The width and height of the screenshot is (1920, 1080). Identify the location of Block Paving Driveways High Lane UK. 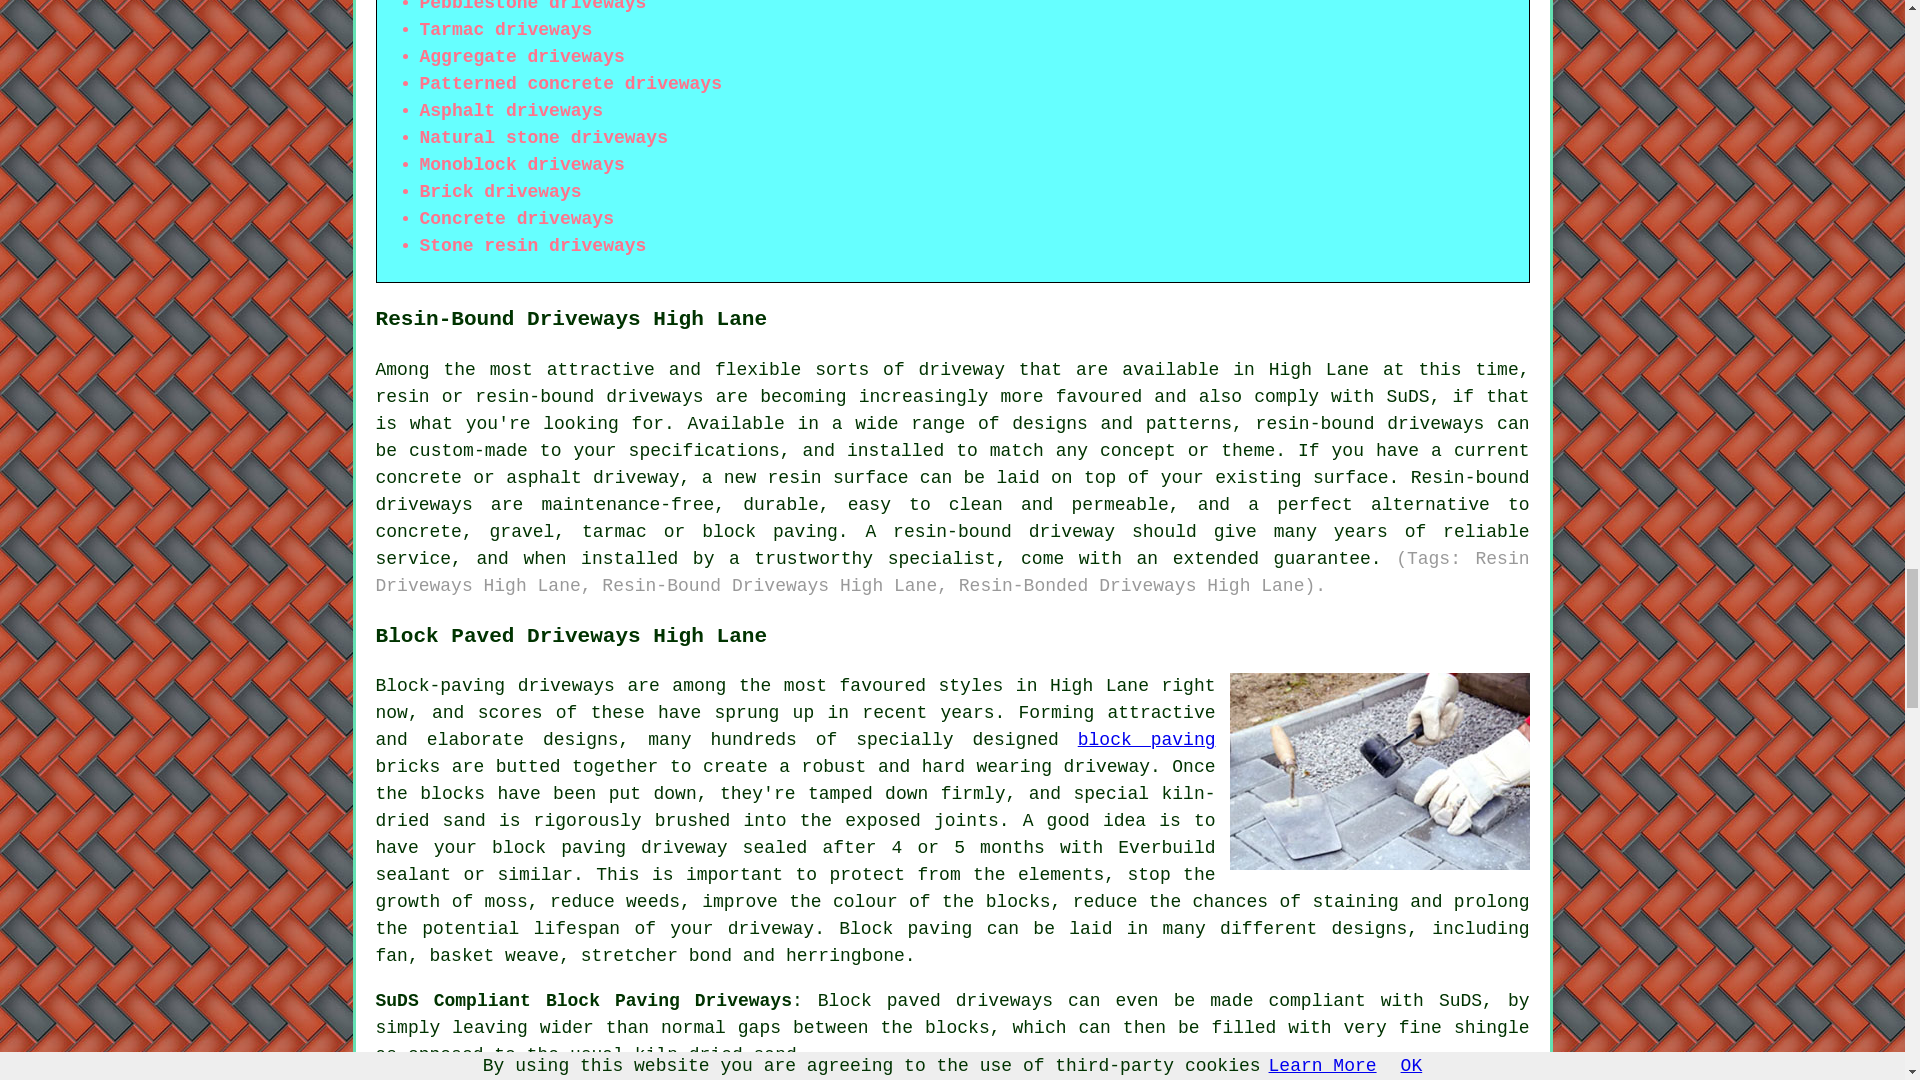
(1380, 771).